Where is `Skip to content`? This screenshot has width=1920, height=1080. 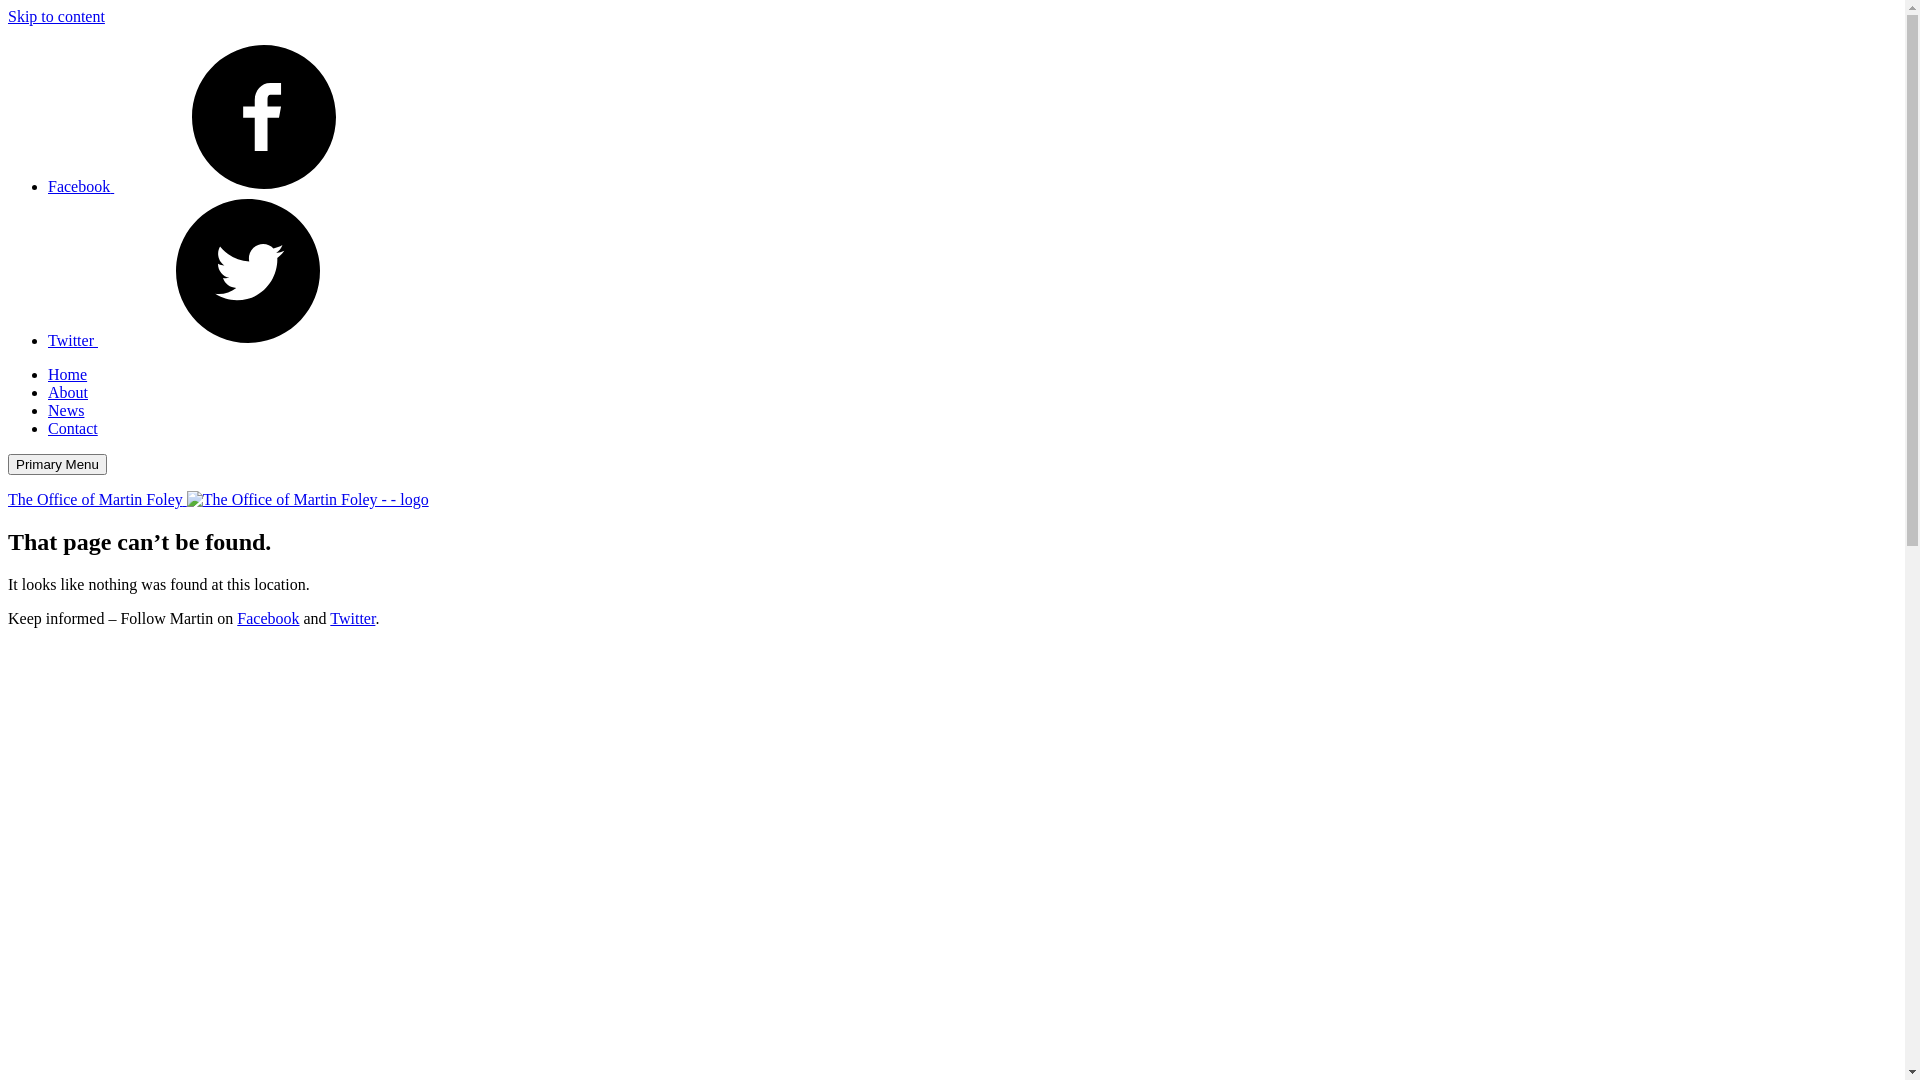
Skip to content is located at coordinates (56, 16).